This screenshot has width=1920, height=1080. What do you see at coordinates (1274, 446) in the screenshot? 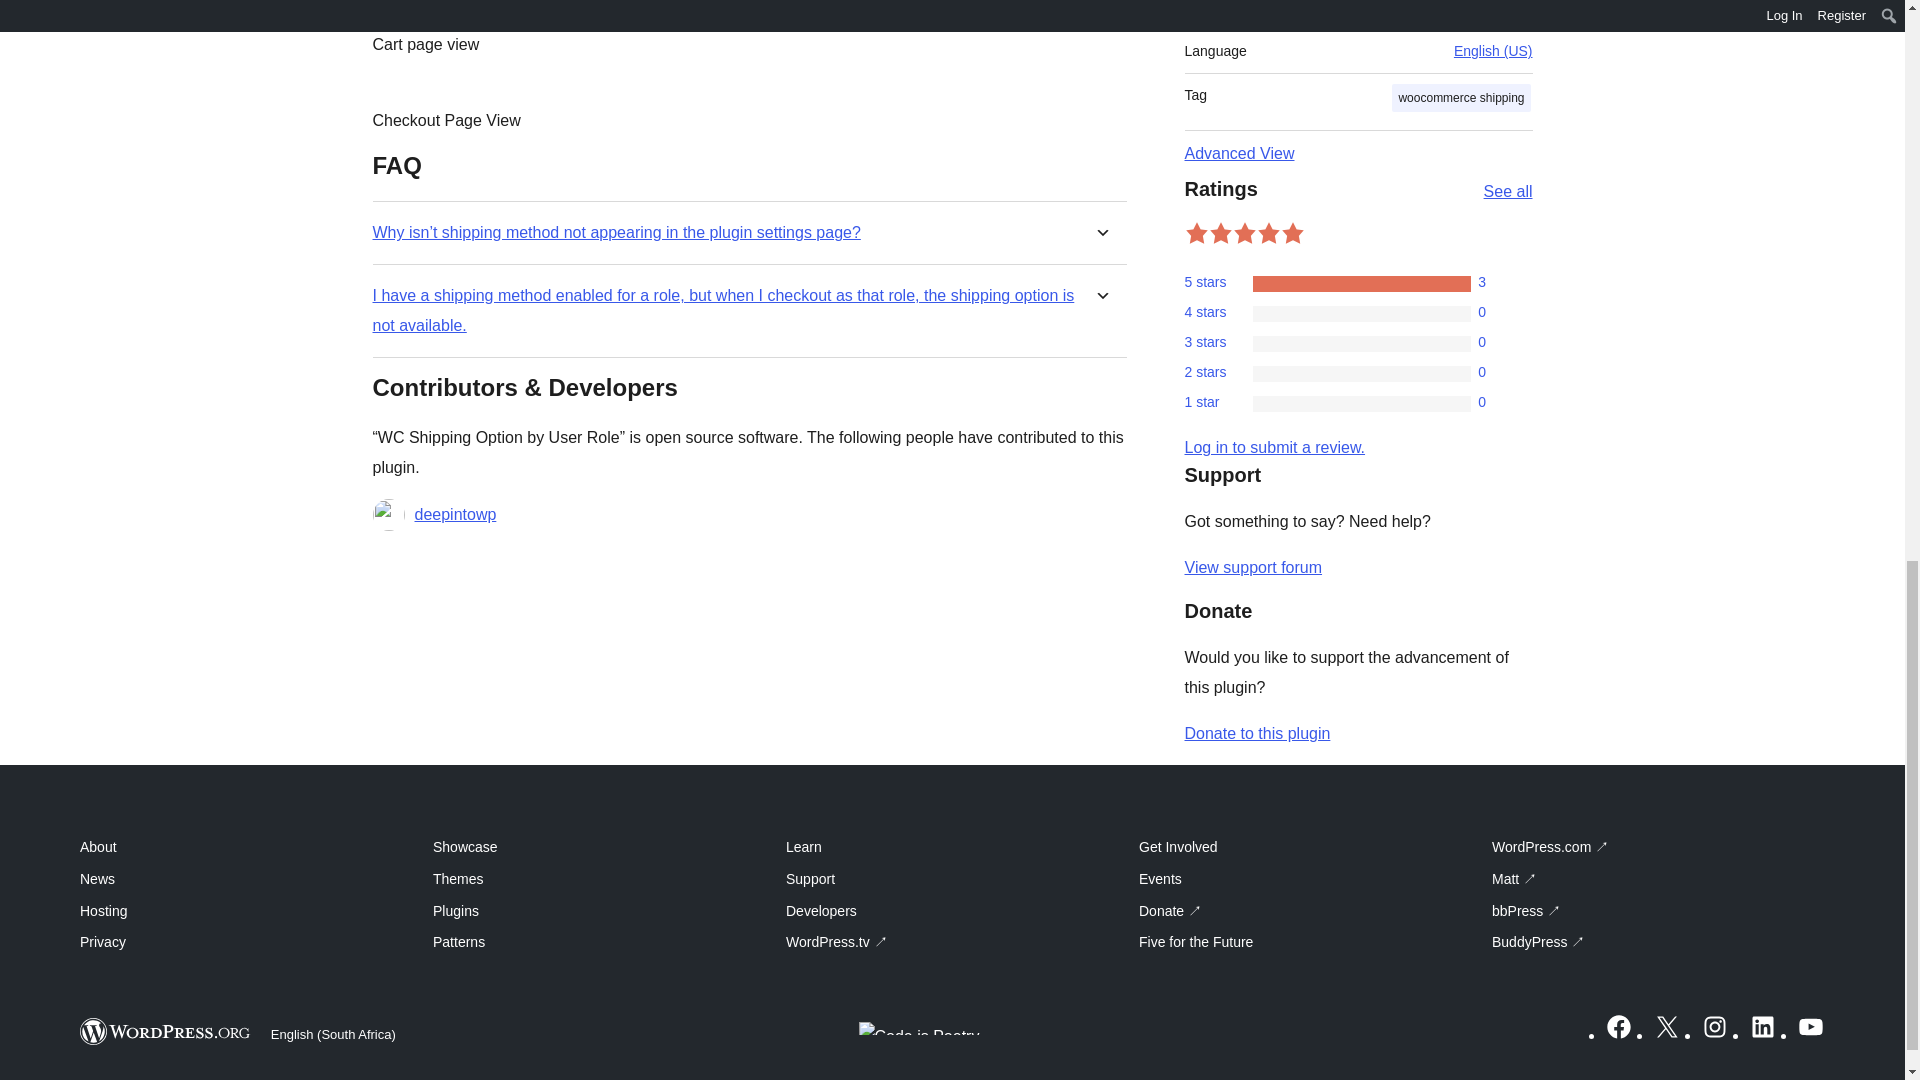
I see `Log in to WordPress.org` at bounding box center [1274, 446].